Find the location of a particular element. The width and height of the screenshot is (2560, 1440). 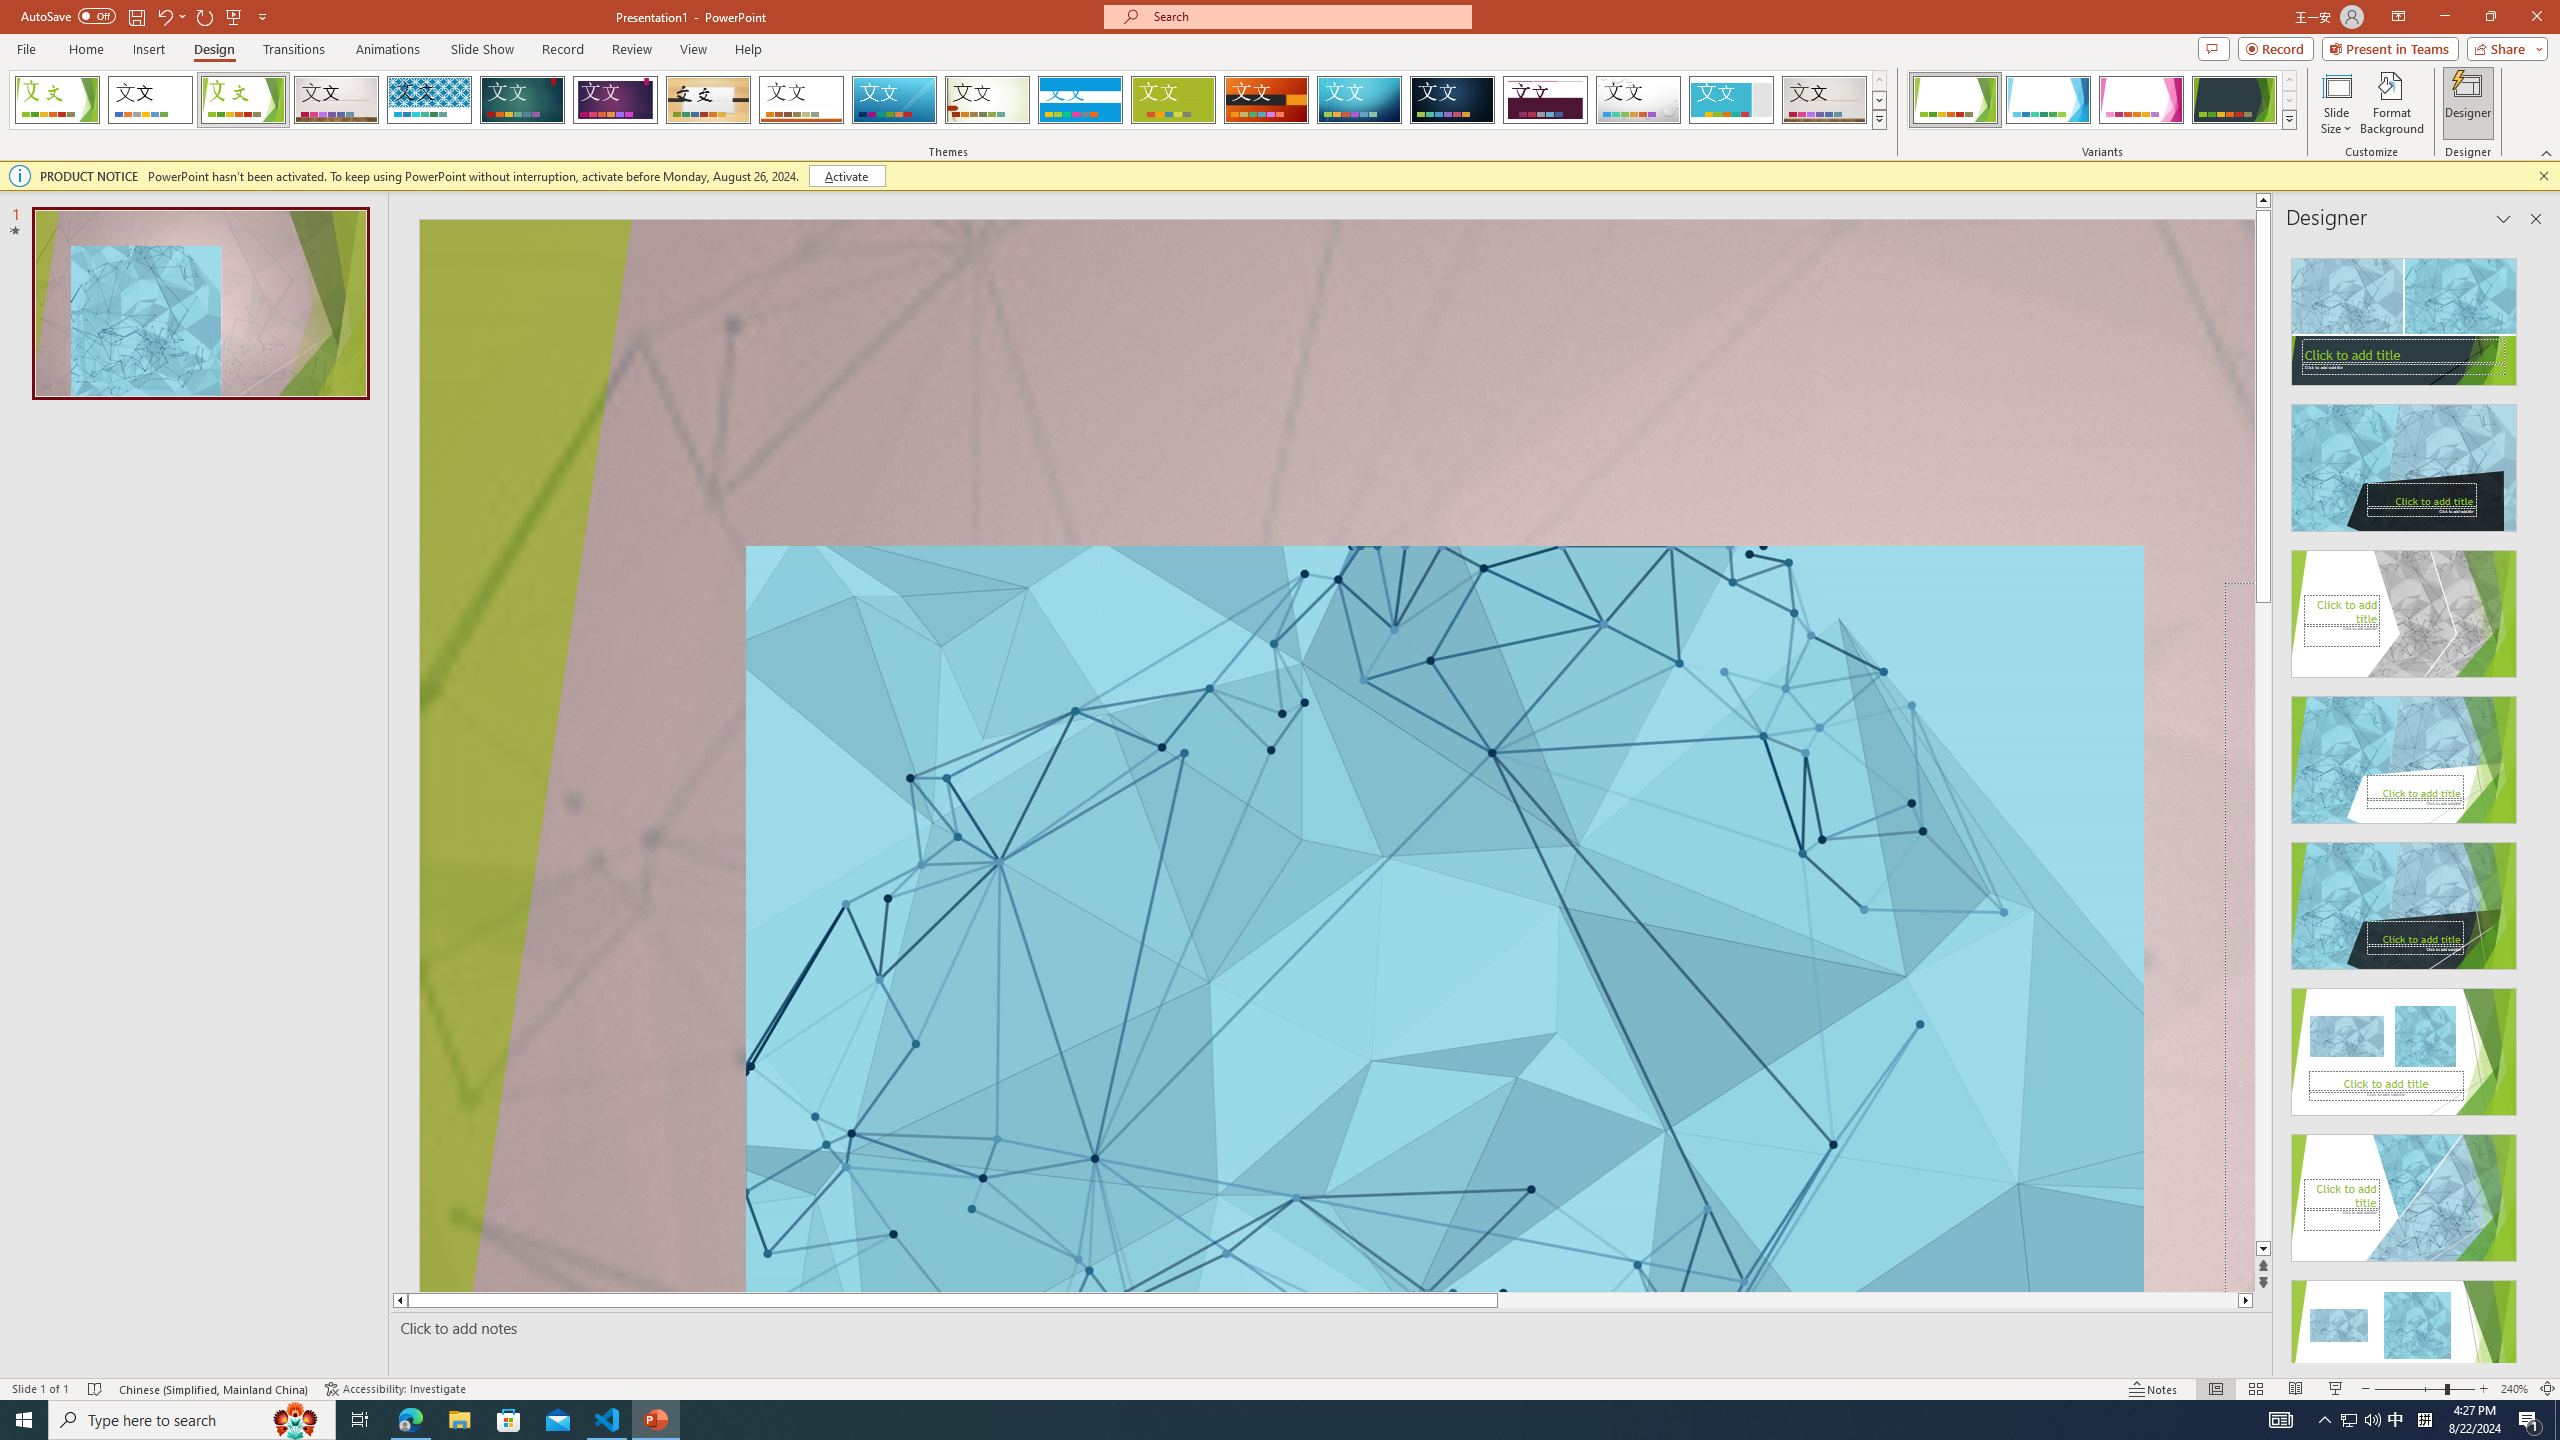

FadeVTI is located at coordinates (57, 100).